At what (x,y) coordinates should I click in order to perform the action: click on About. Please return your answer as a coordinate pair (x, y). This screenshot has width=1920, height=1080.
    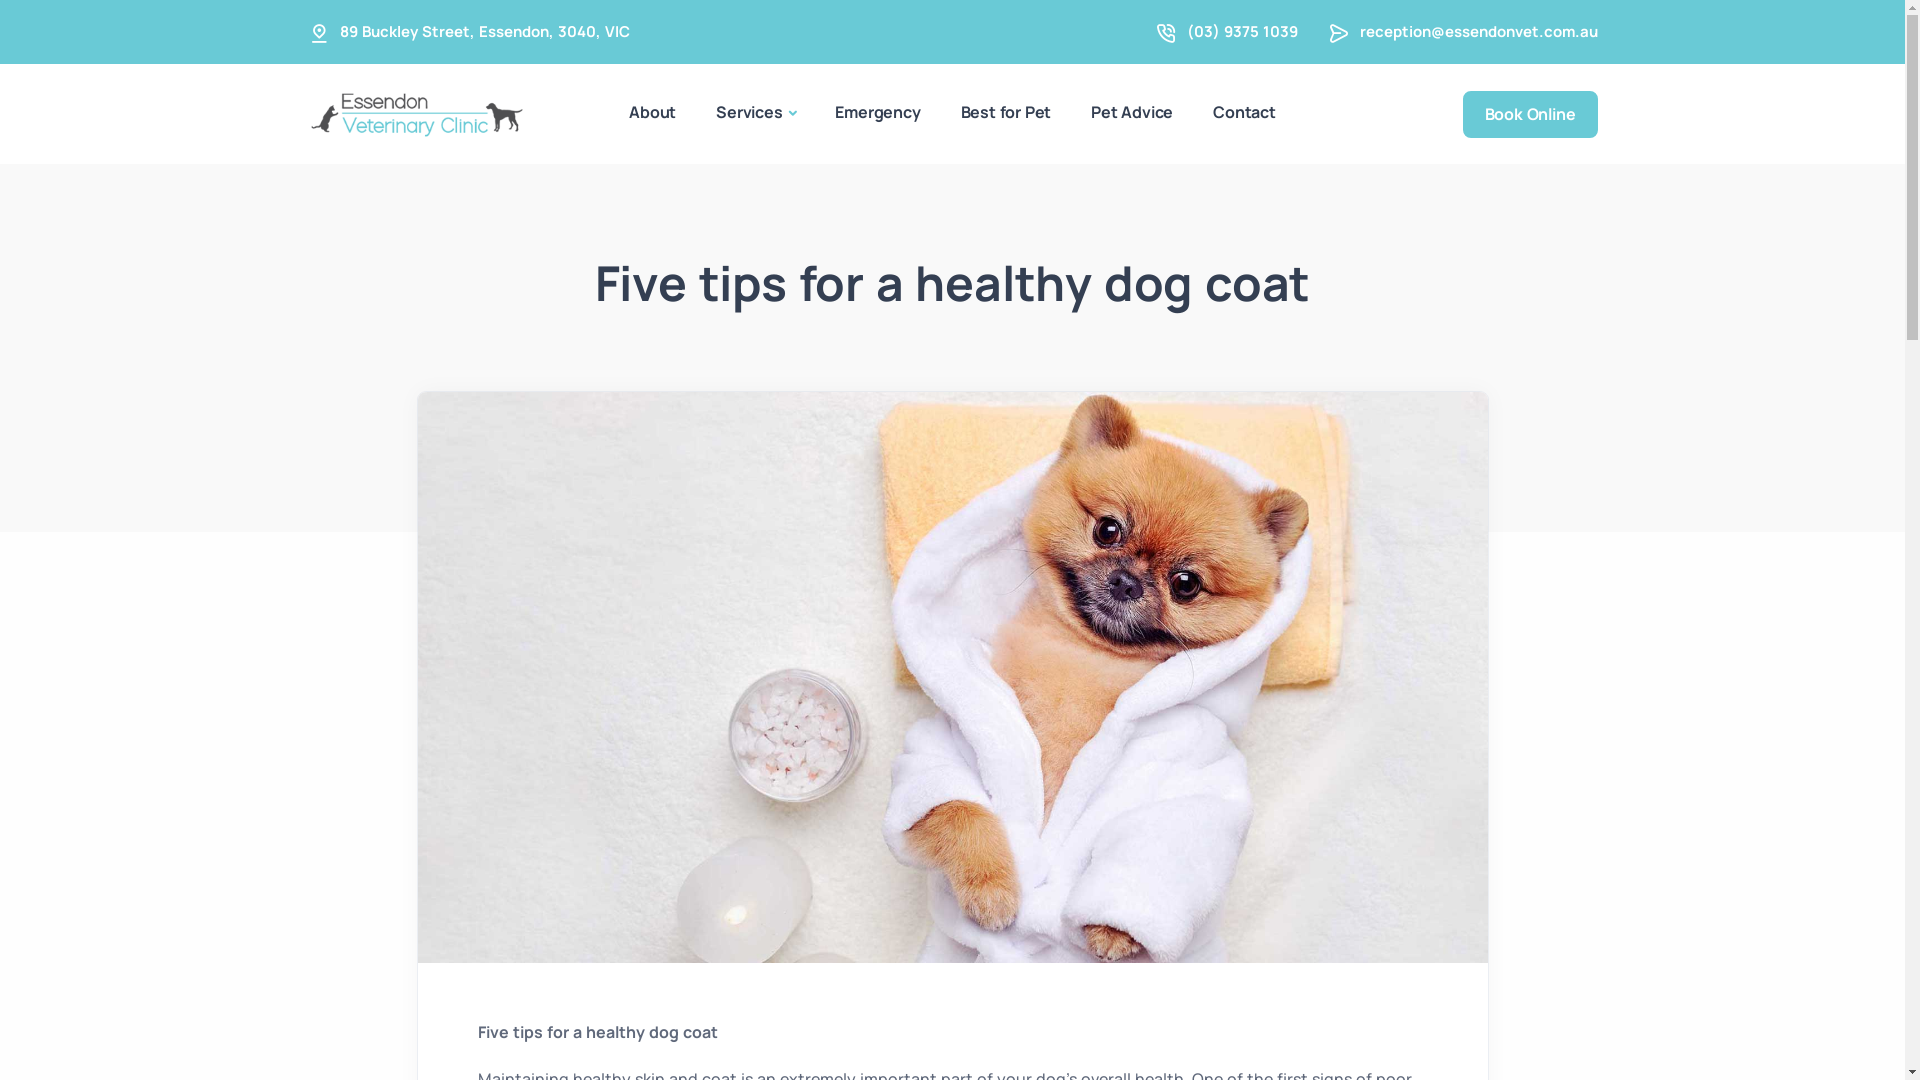
    Looking at the image, I should click on (652, 112).